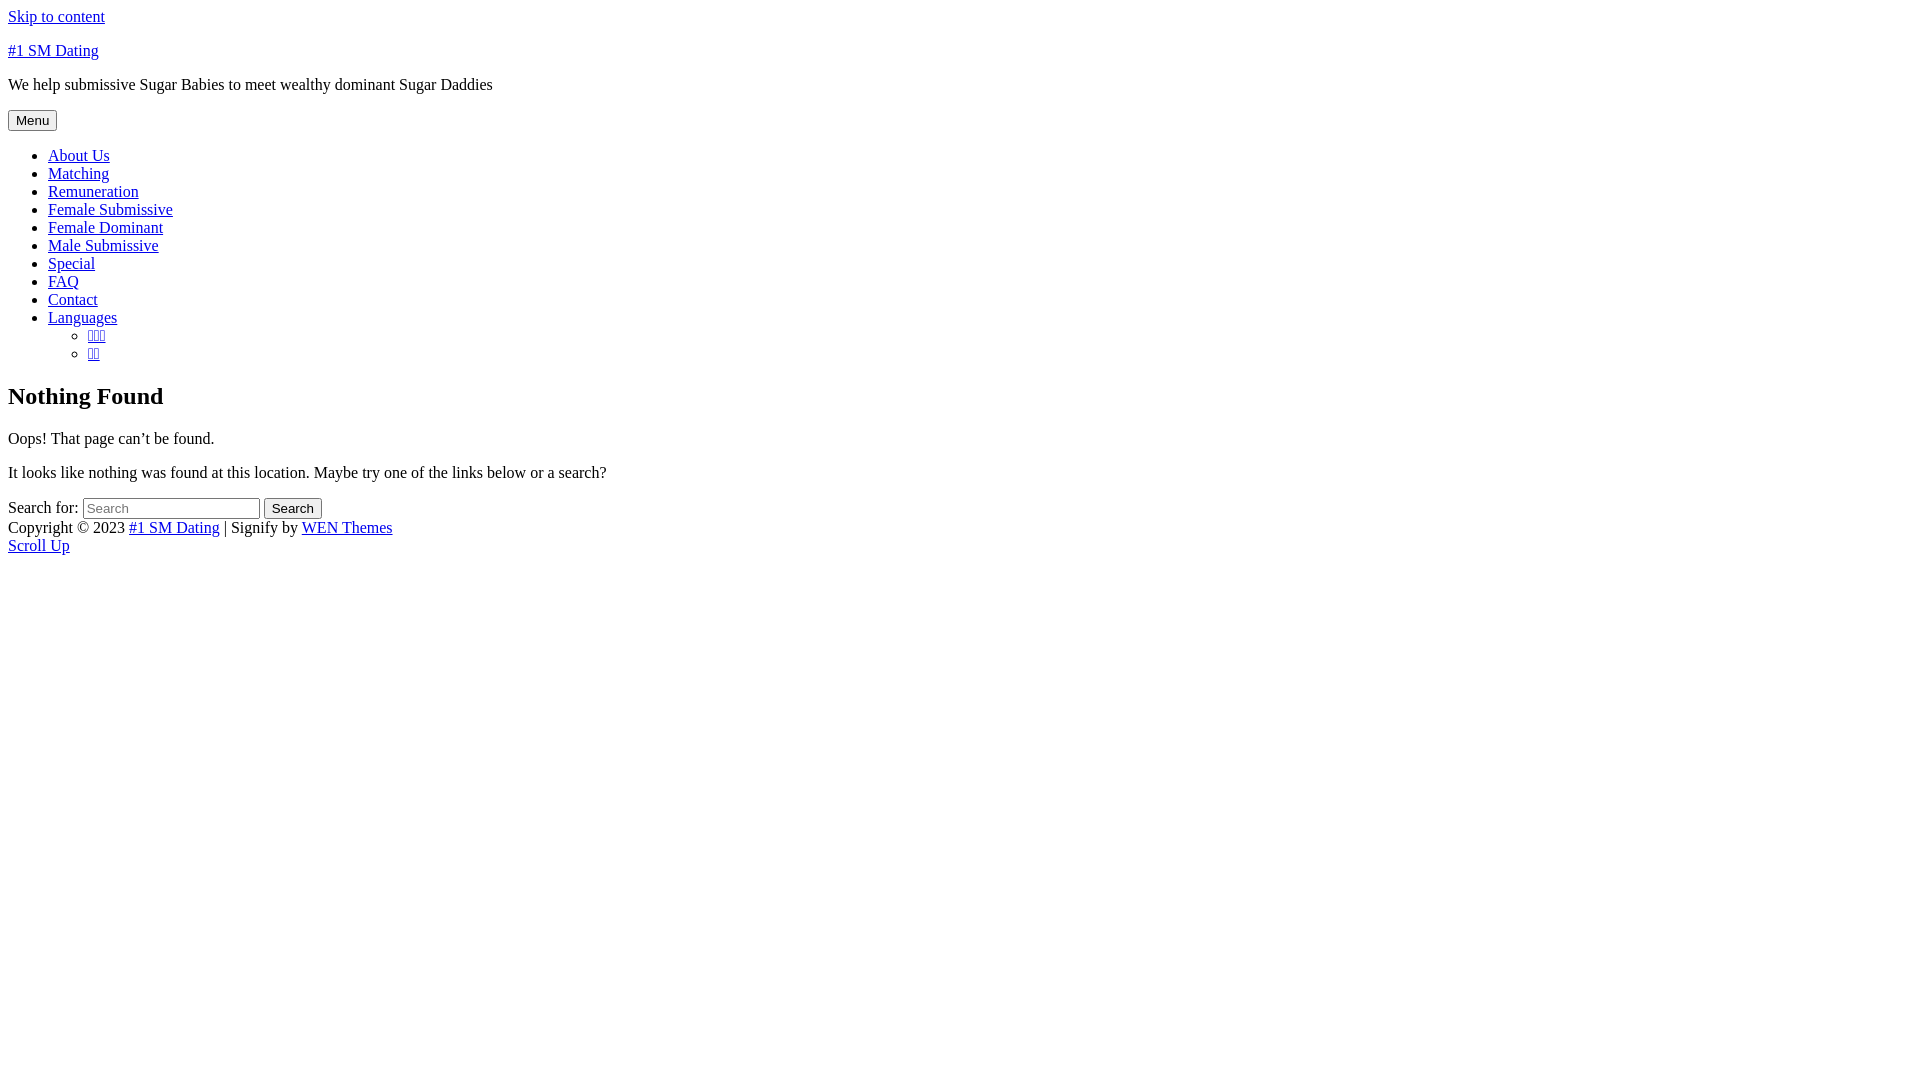 The height and width of the screenshot is (1080, 1920). Describe the element at coordinates (78, 174) in the screenshot. I see `Matching` at that location.